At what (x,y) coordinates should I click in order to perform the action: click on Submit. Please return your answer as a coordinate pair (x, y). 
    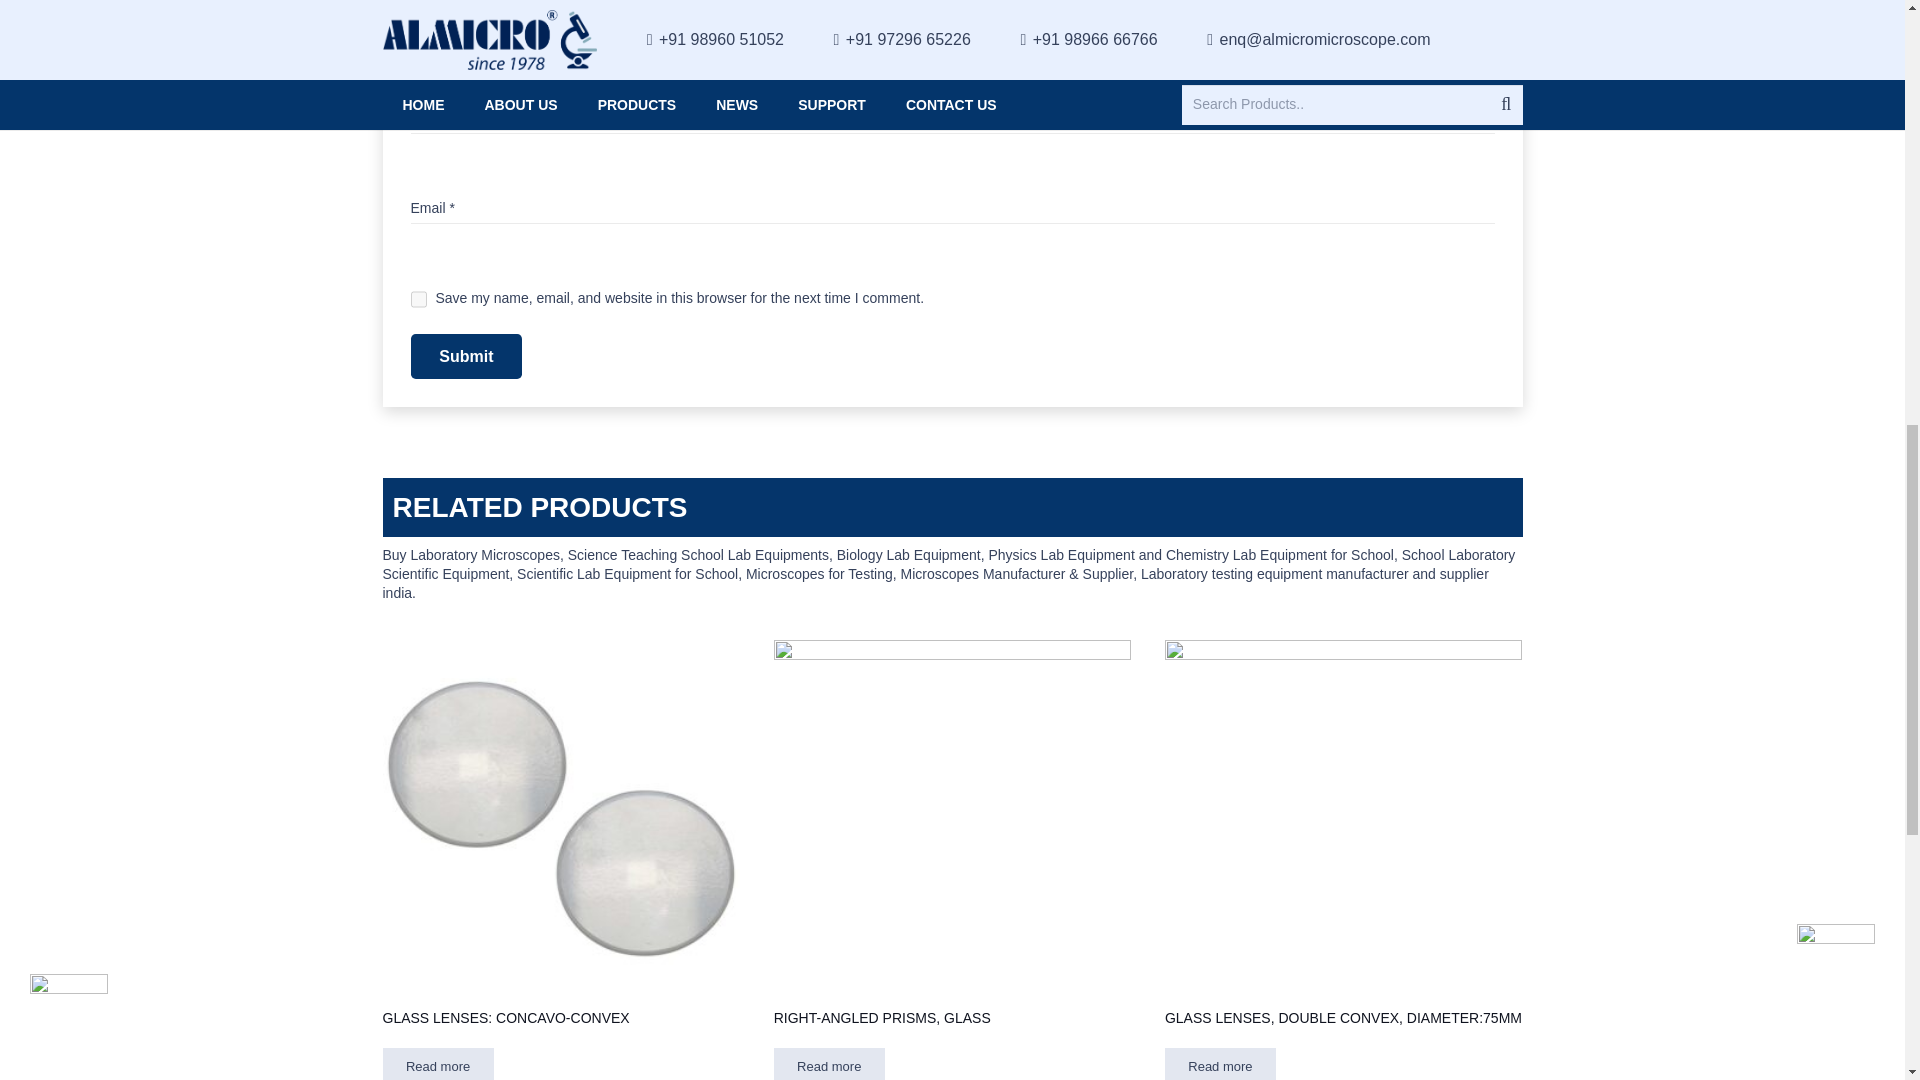
    Looking at the image, I should click on (466, 356).